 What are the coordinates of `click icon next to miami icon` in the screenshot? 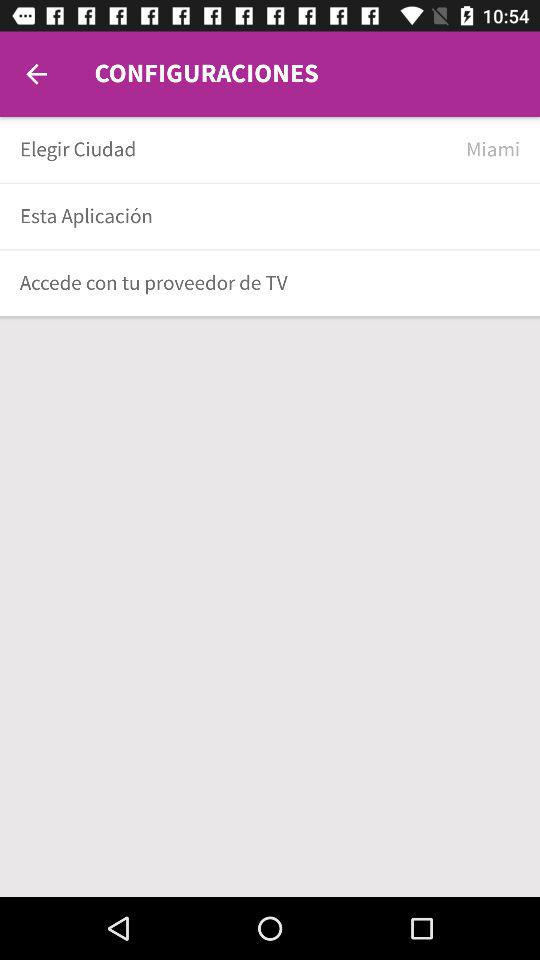 It's located at (236, 150).